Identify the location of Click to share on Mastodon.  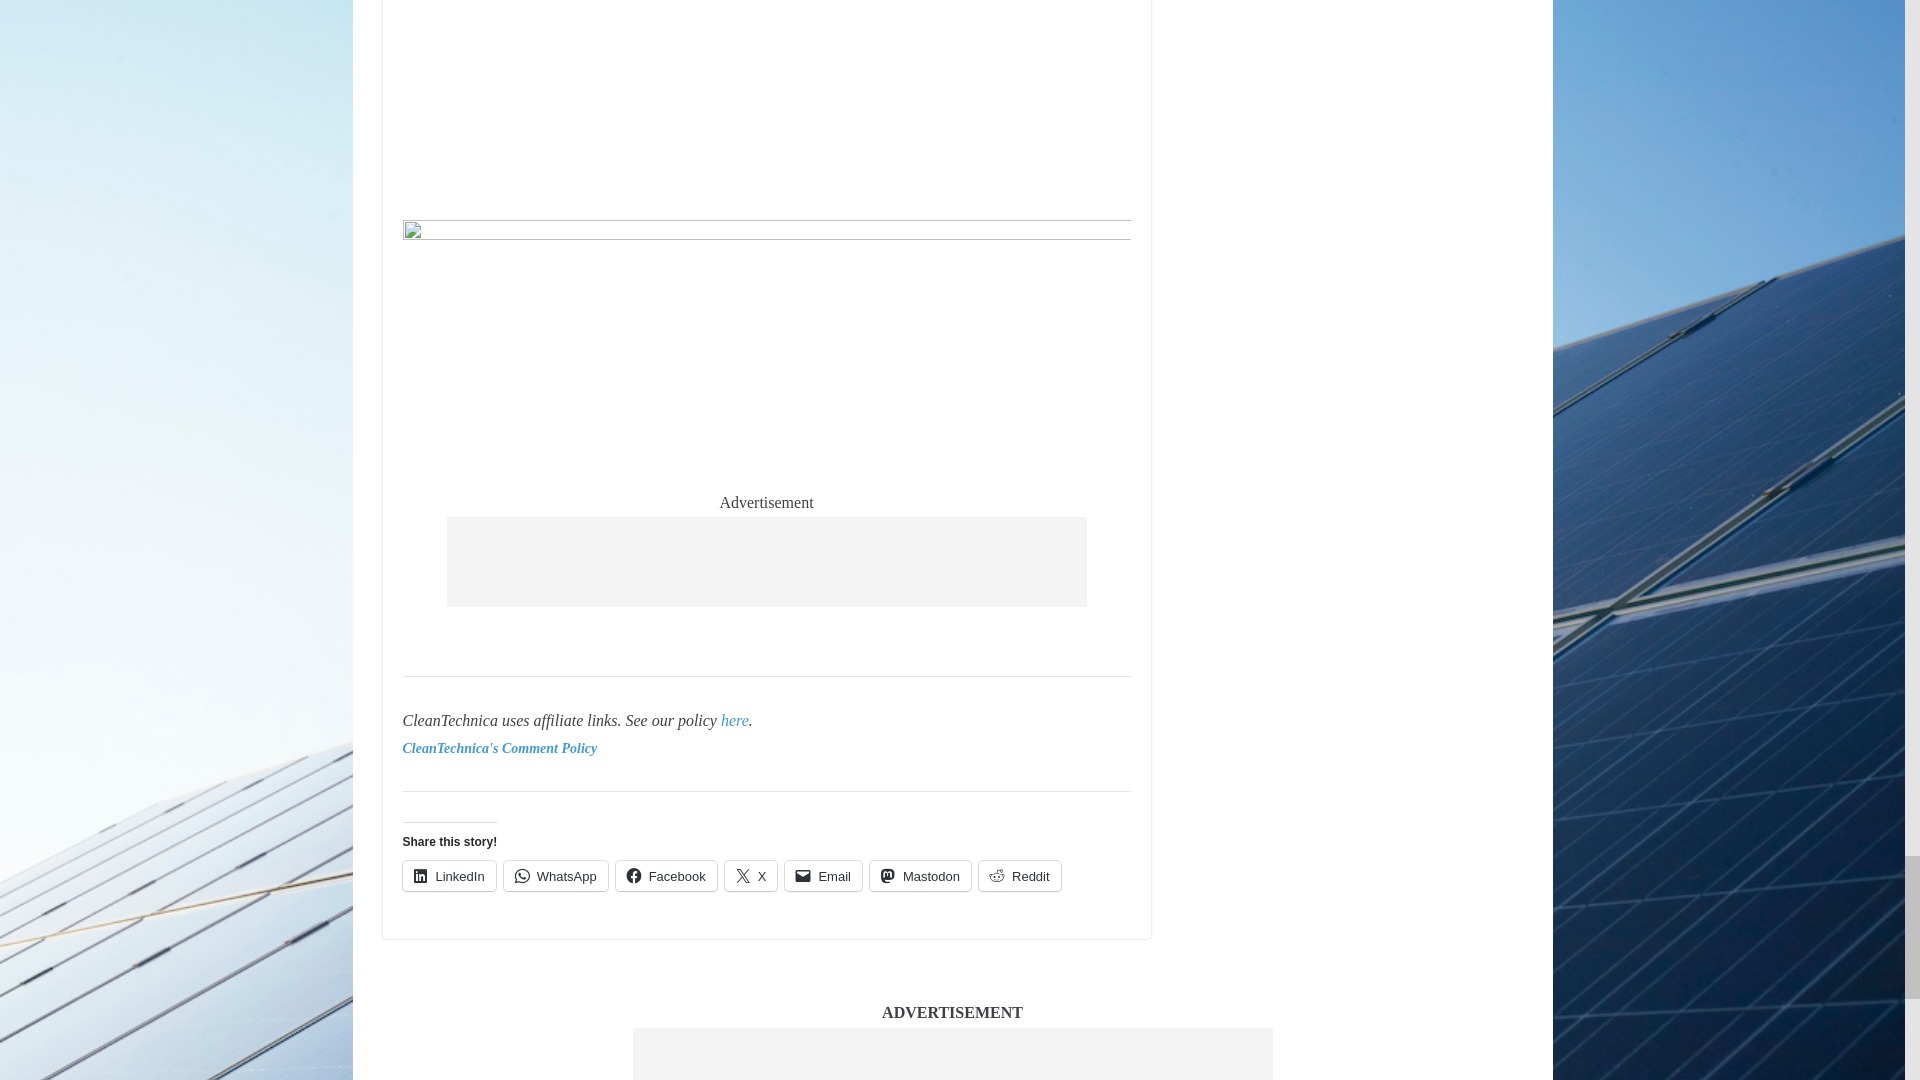
(920, 876).